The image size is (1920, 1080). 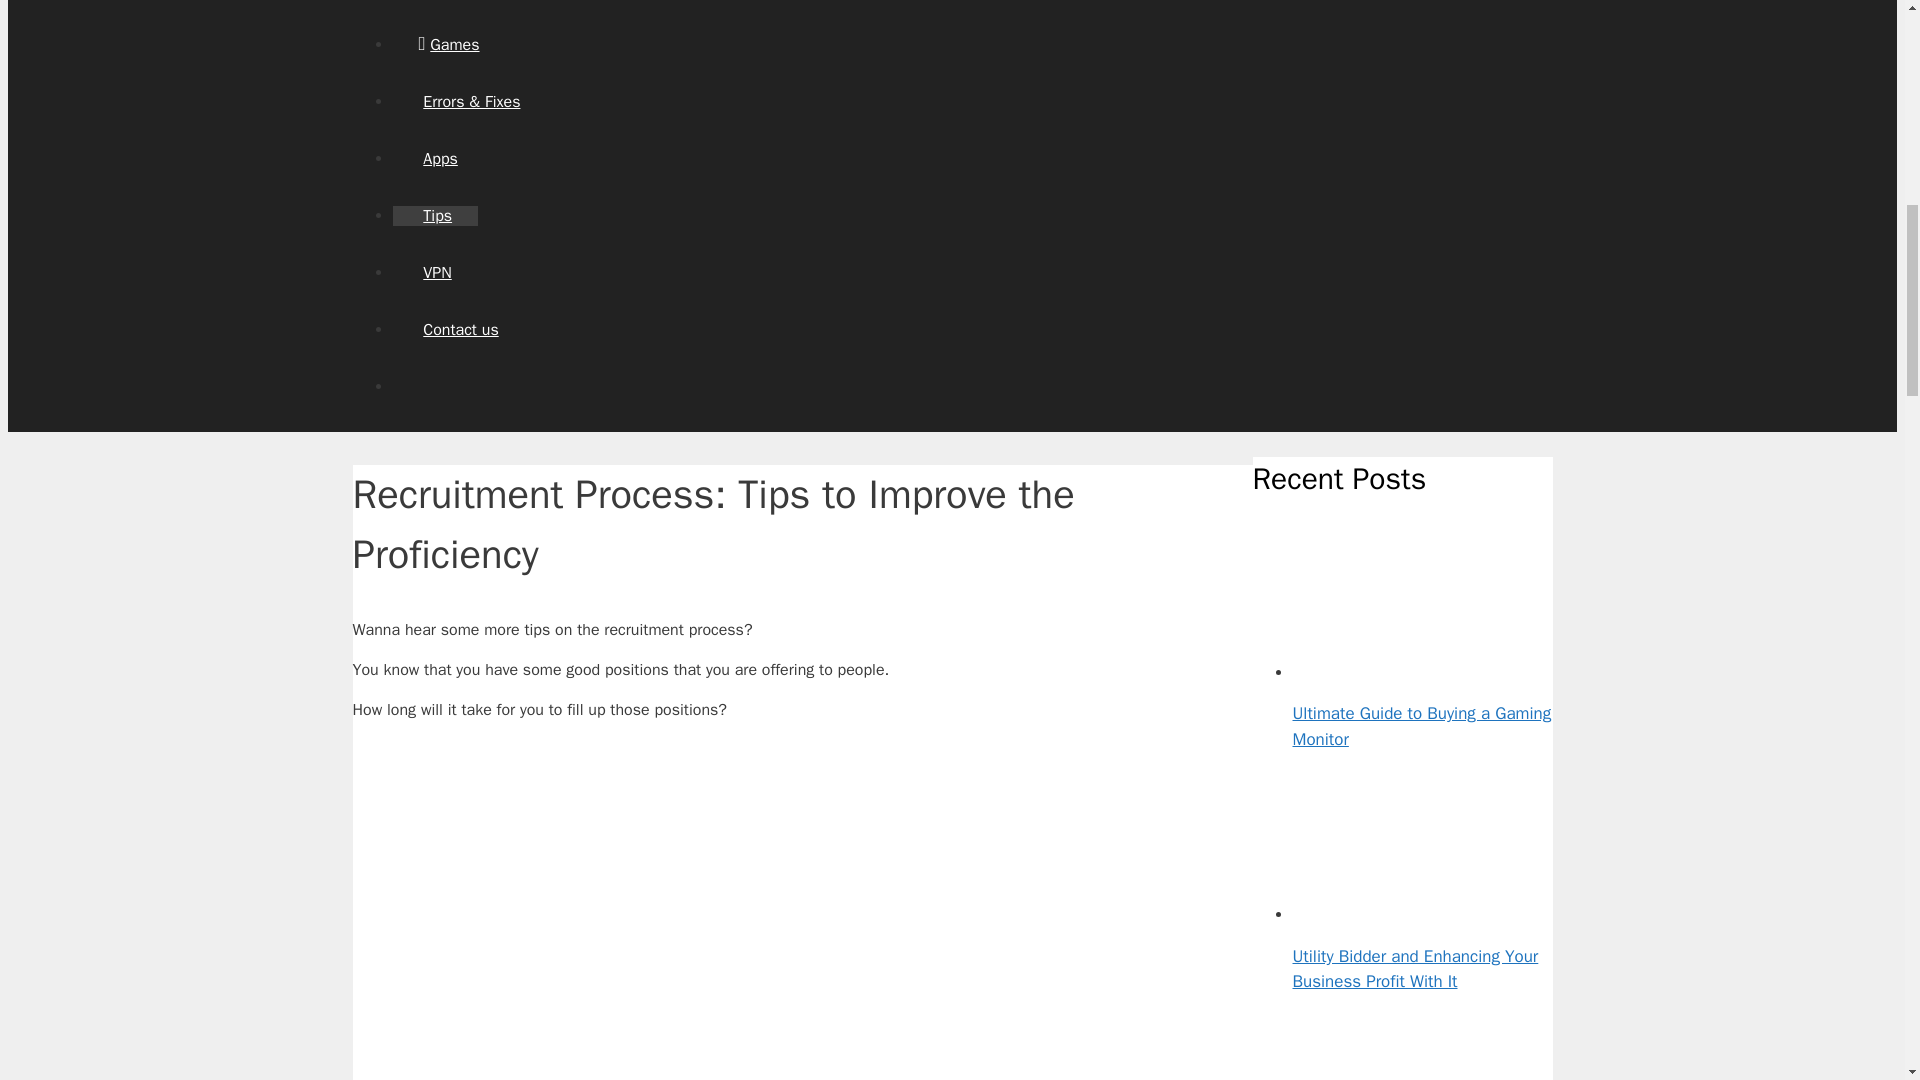 I want to click on Ultimate Guide to Buying a Gaming Monitor, so click(x=1366, y=670).